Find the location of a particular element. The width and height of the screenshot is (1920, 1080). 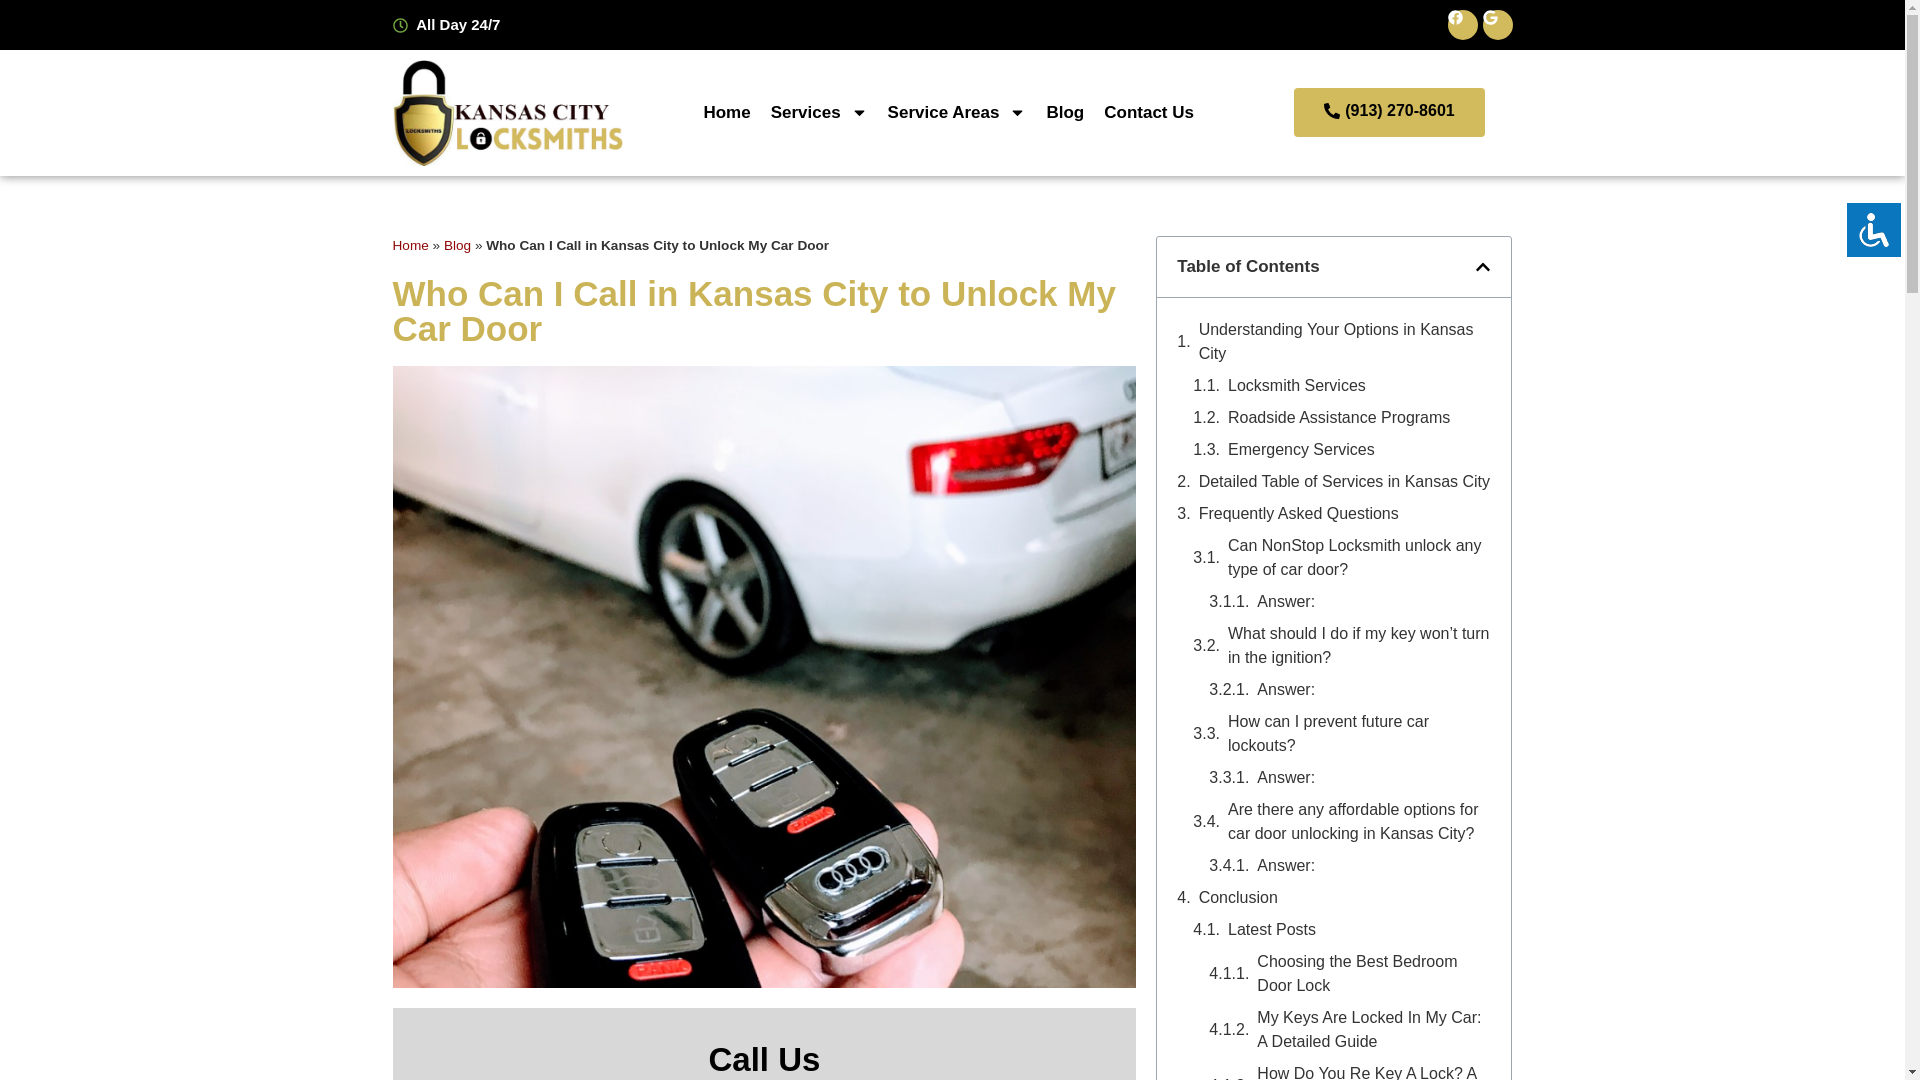

Blog is located at coordinates (1065, 112).